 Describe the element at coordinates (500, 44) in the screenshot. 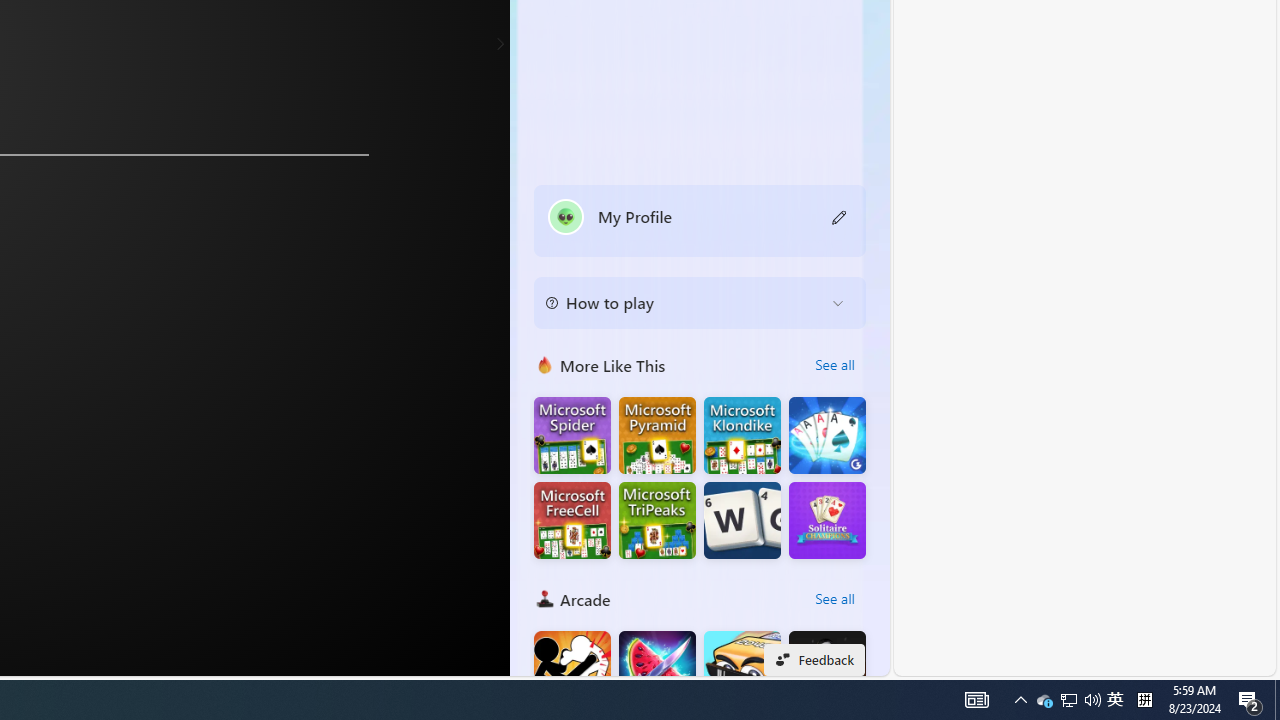

I see `Class: control` at that location.